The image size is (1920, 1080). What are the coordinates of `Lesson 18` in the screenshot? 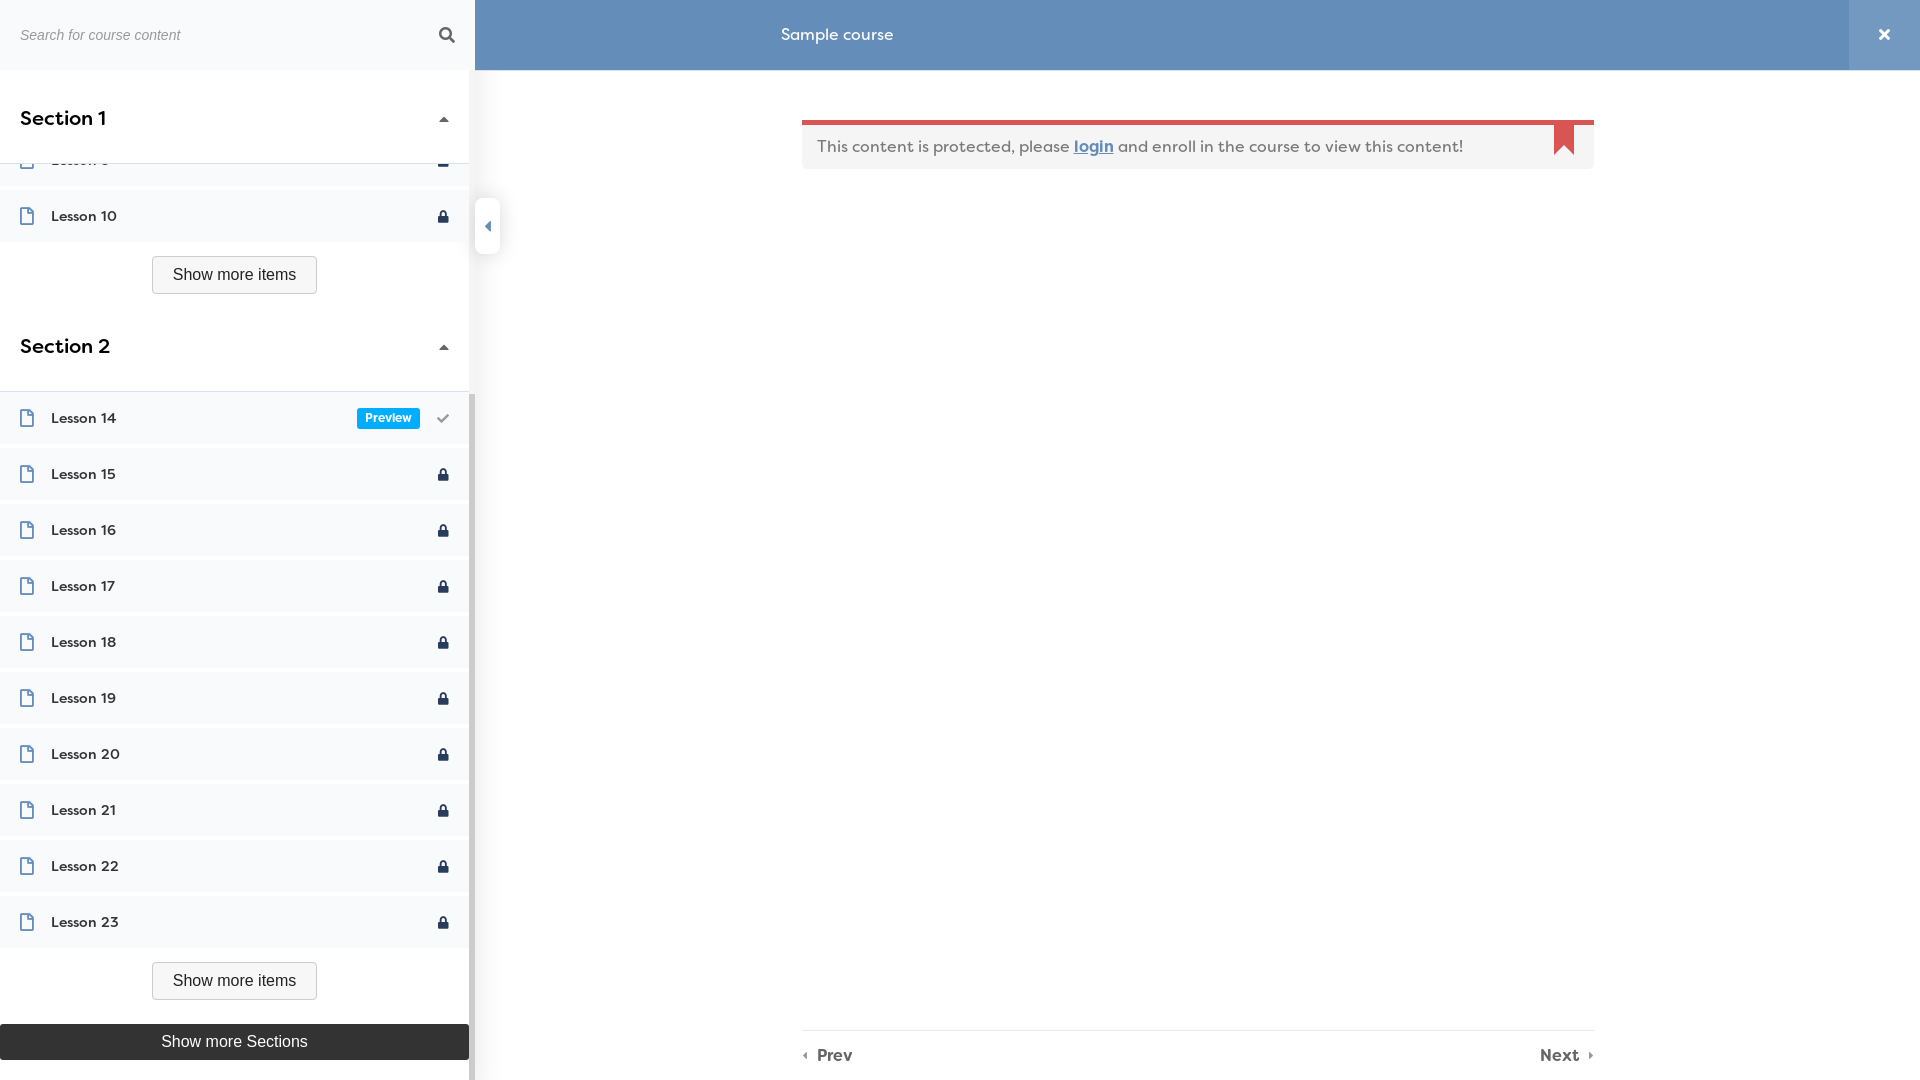 It's located at (234, 642).